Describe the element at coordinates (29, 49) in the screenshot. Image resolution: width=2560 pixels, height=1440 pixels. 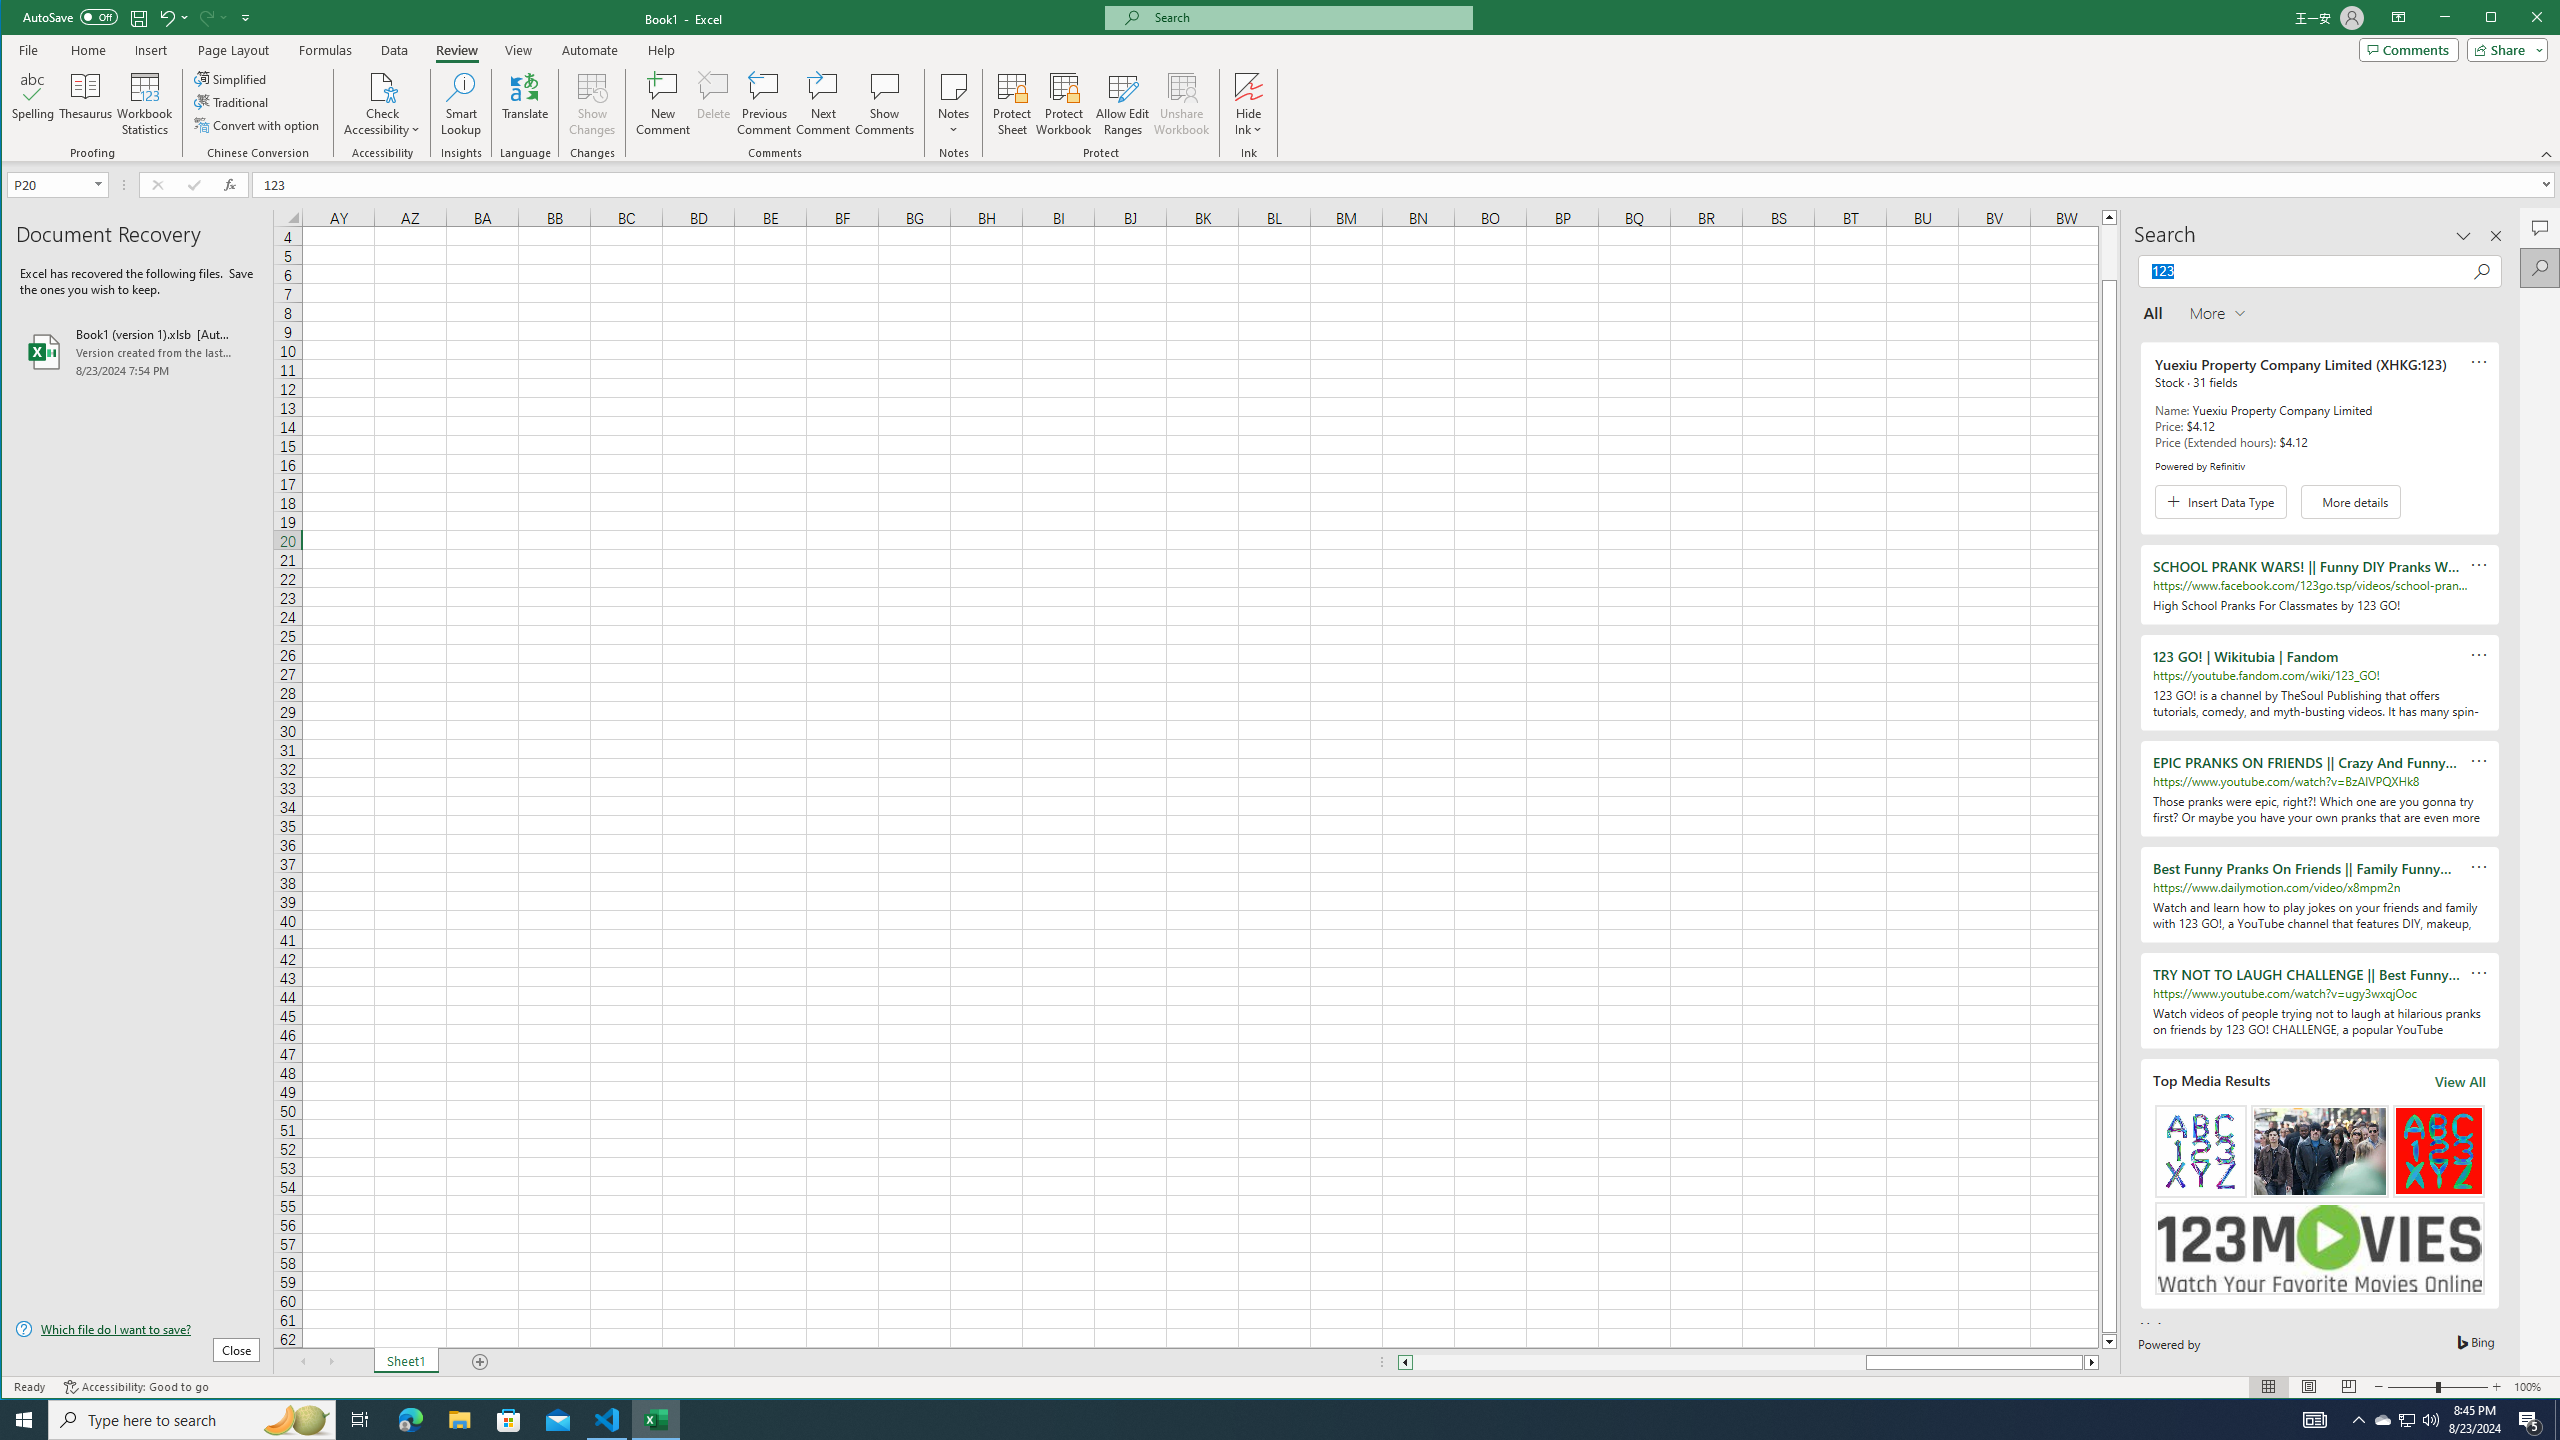
I see `File Tab` at that location.